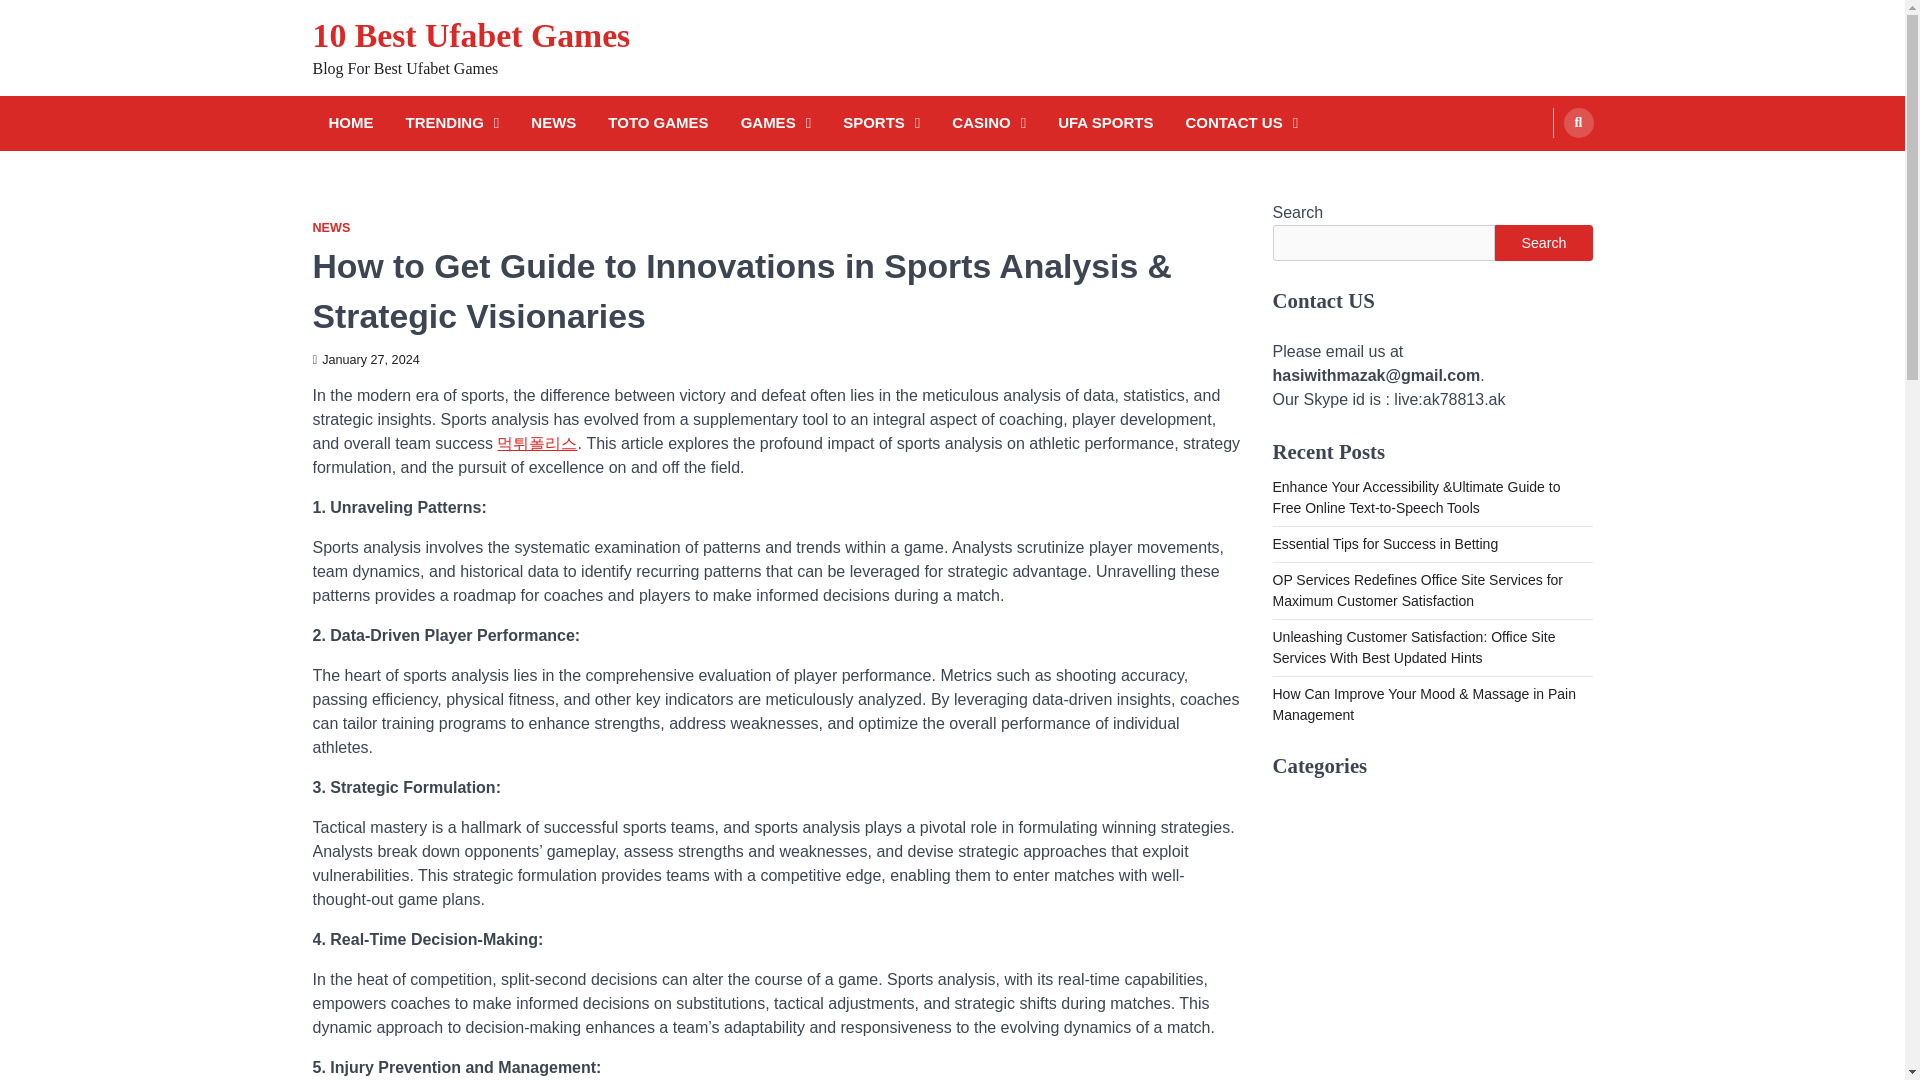 This screenshot has height=1080, width=1920. I want to click on CONTACT US, so click(1240, 124).